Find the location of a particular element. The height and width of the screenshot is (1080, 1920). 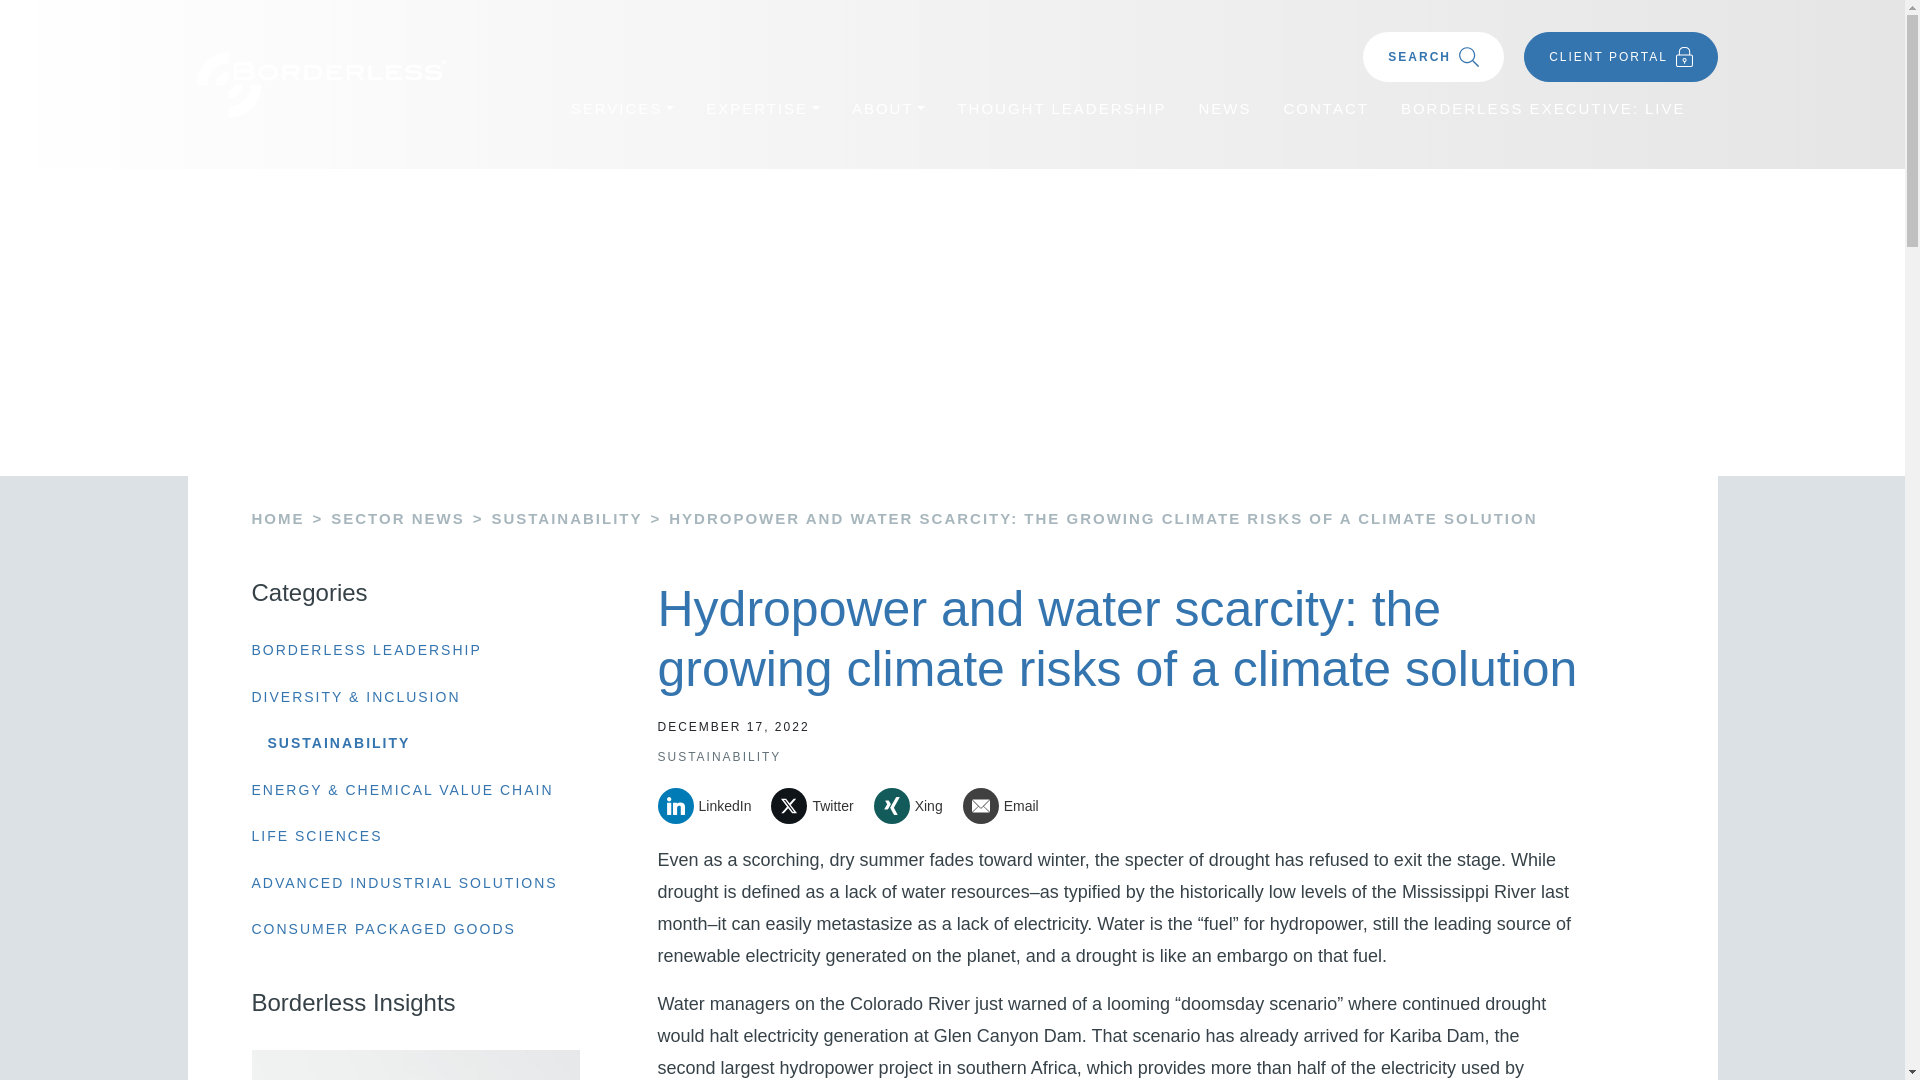

SEARCH is located at coordinates (1433, 57).